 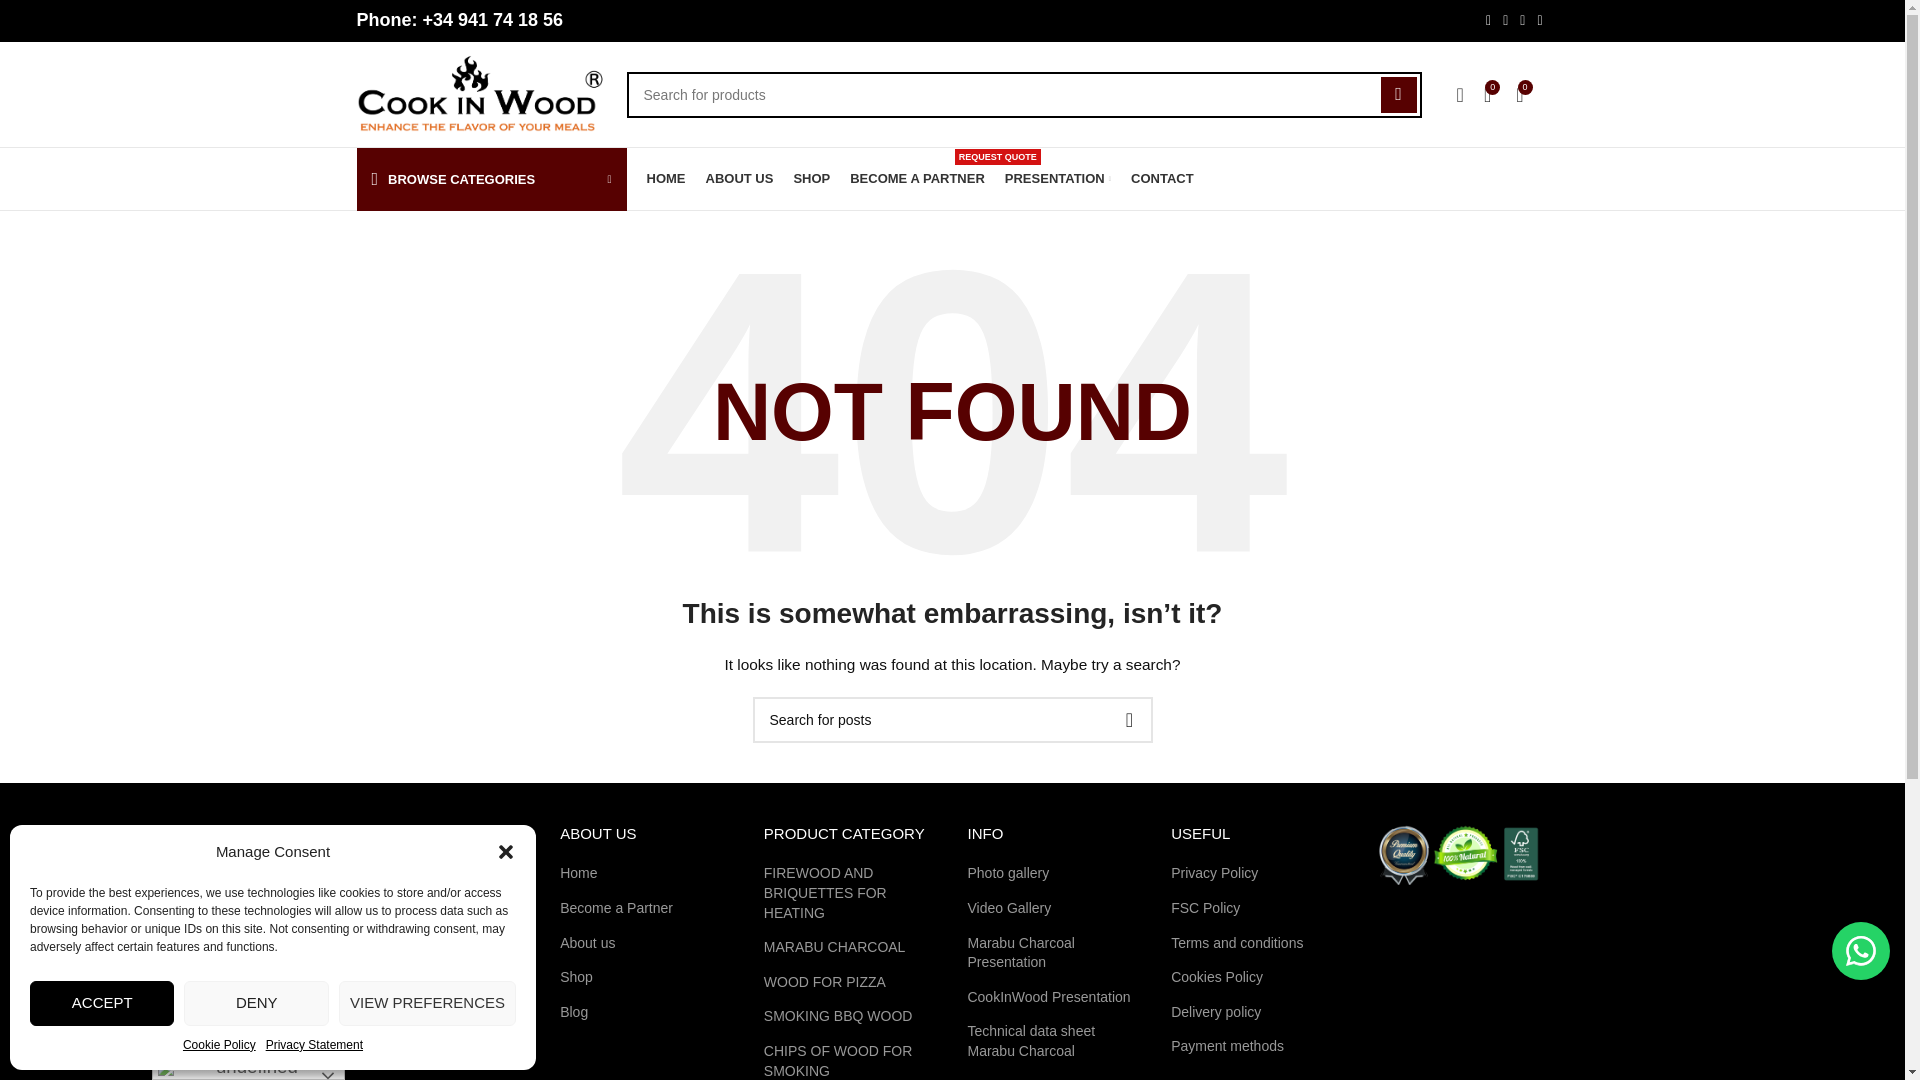 I want to click on Search for products, so click(x=1022, y=94).